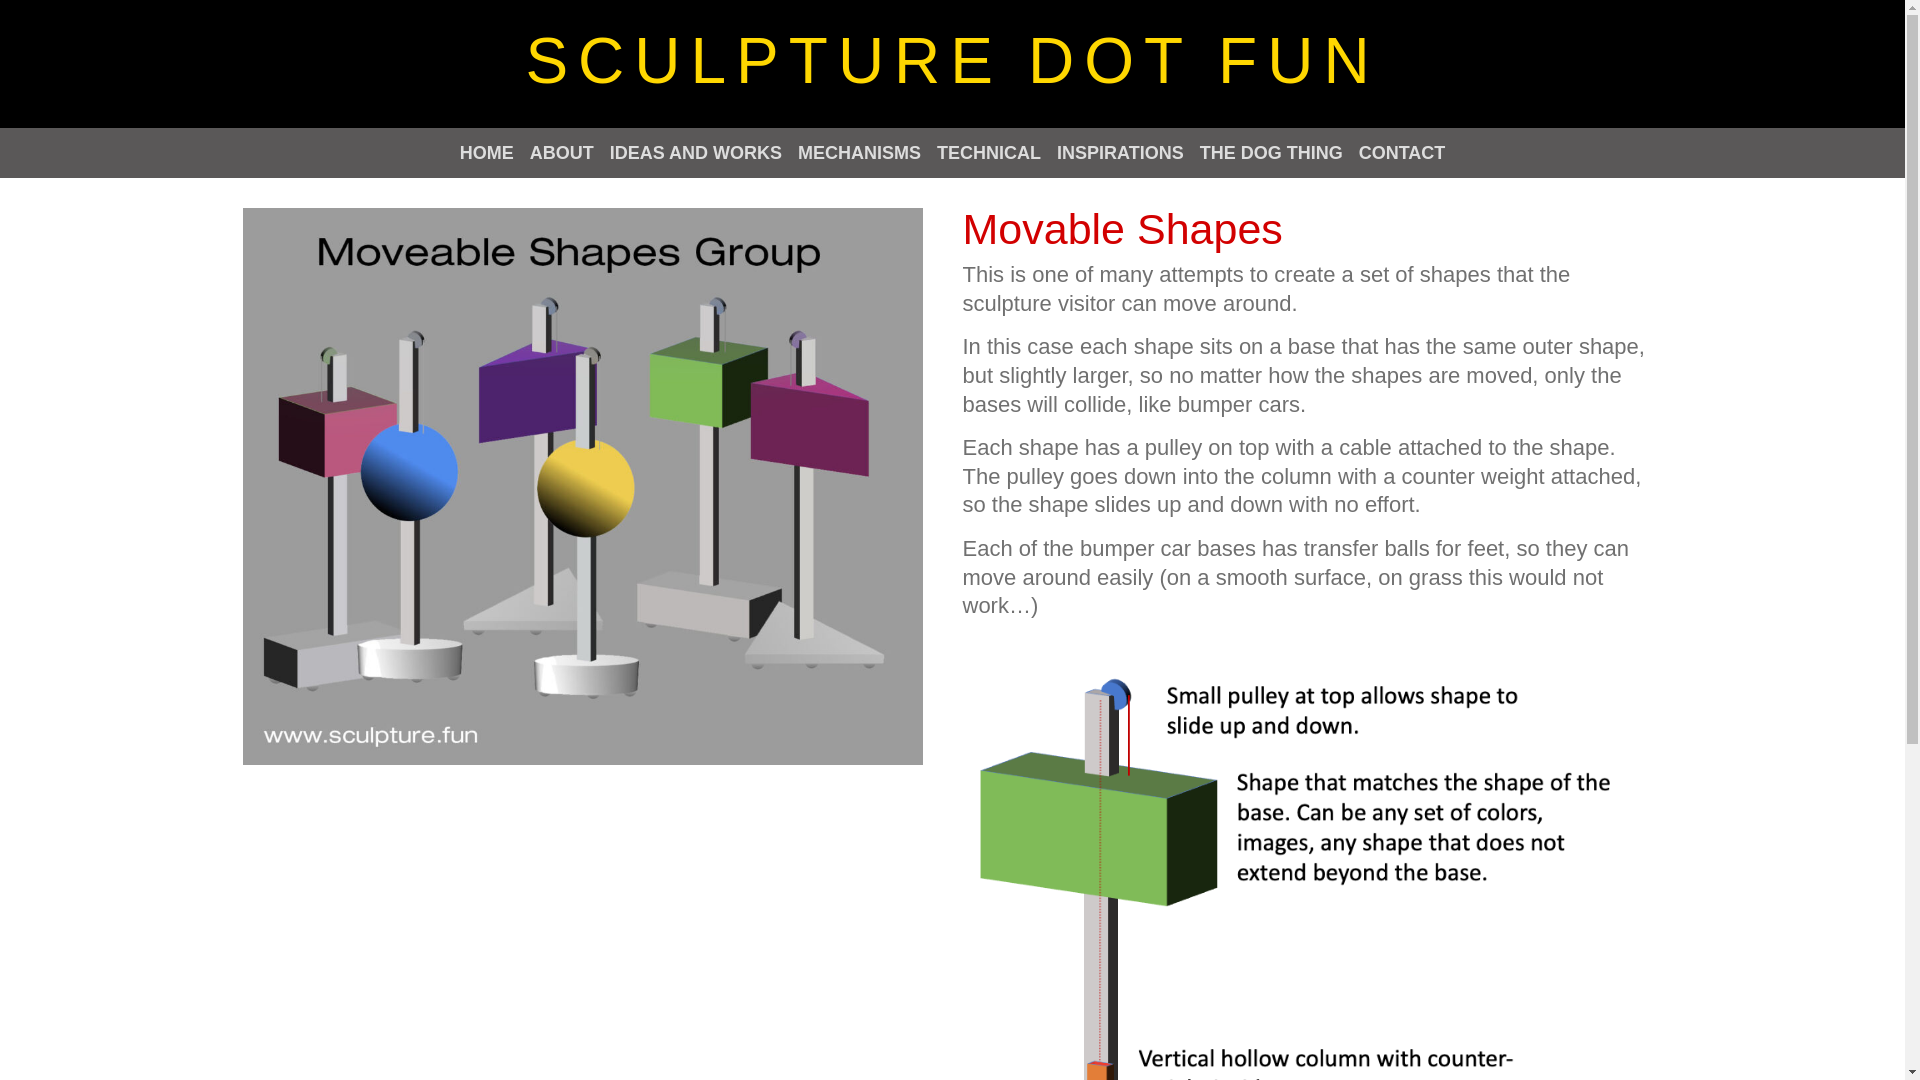 This screenshot has height=1080, width=1920. I want to click on INSPIRATIONS, so click(1120, 153).